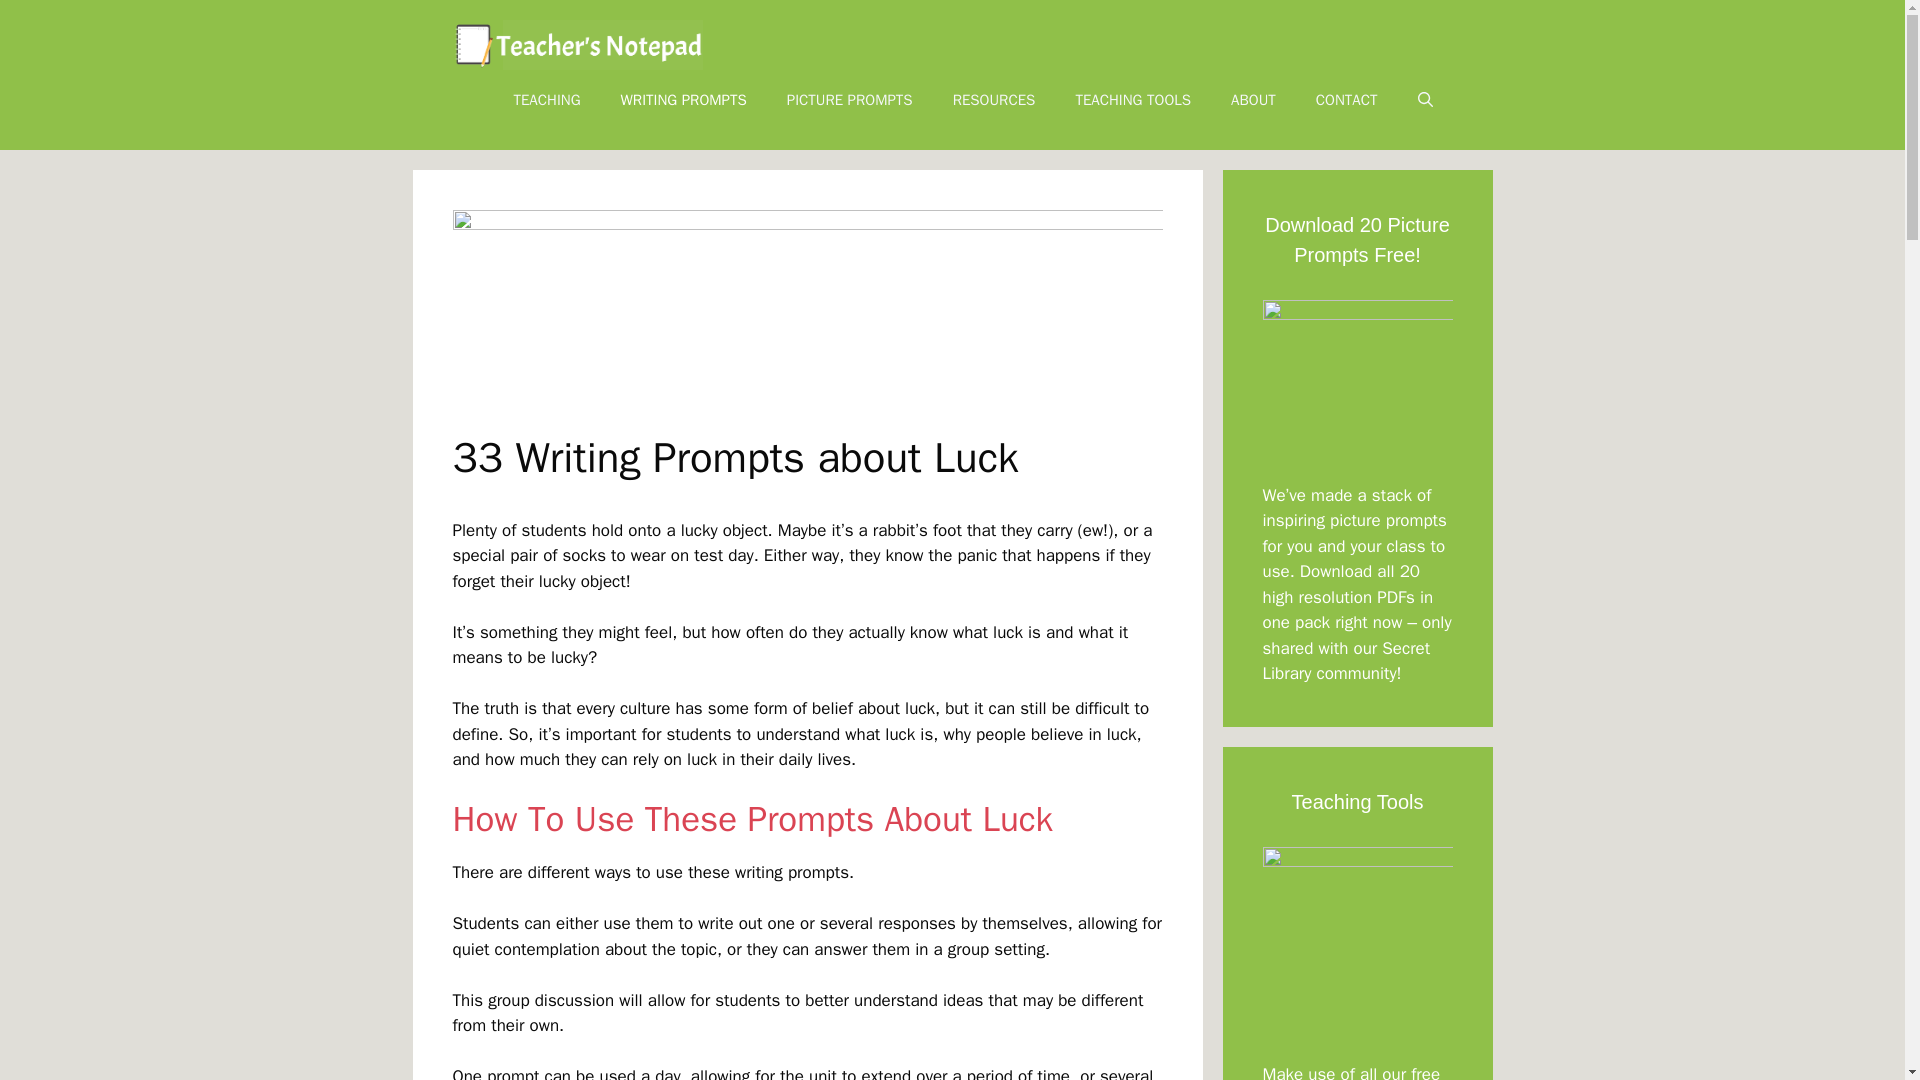  Describe the element at coordinates (994, 100) in the screenshot. I see `RESOURCES` at that location.